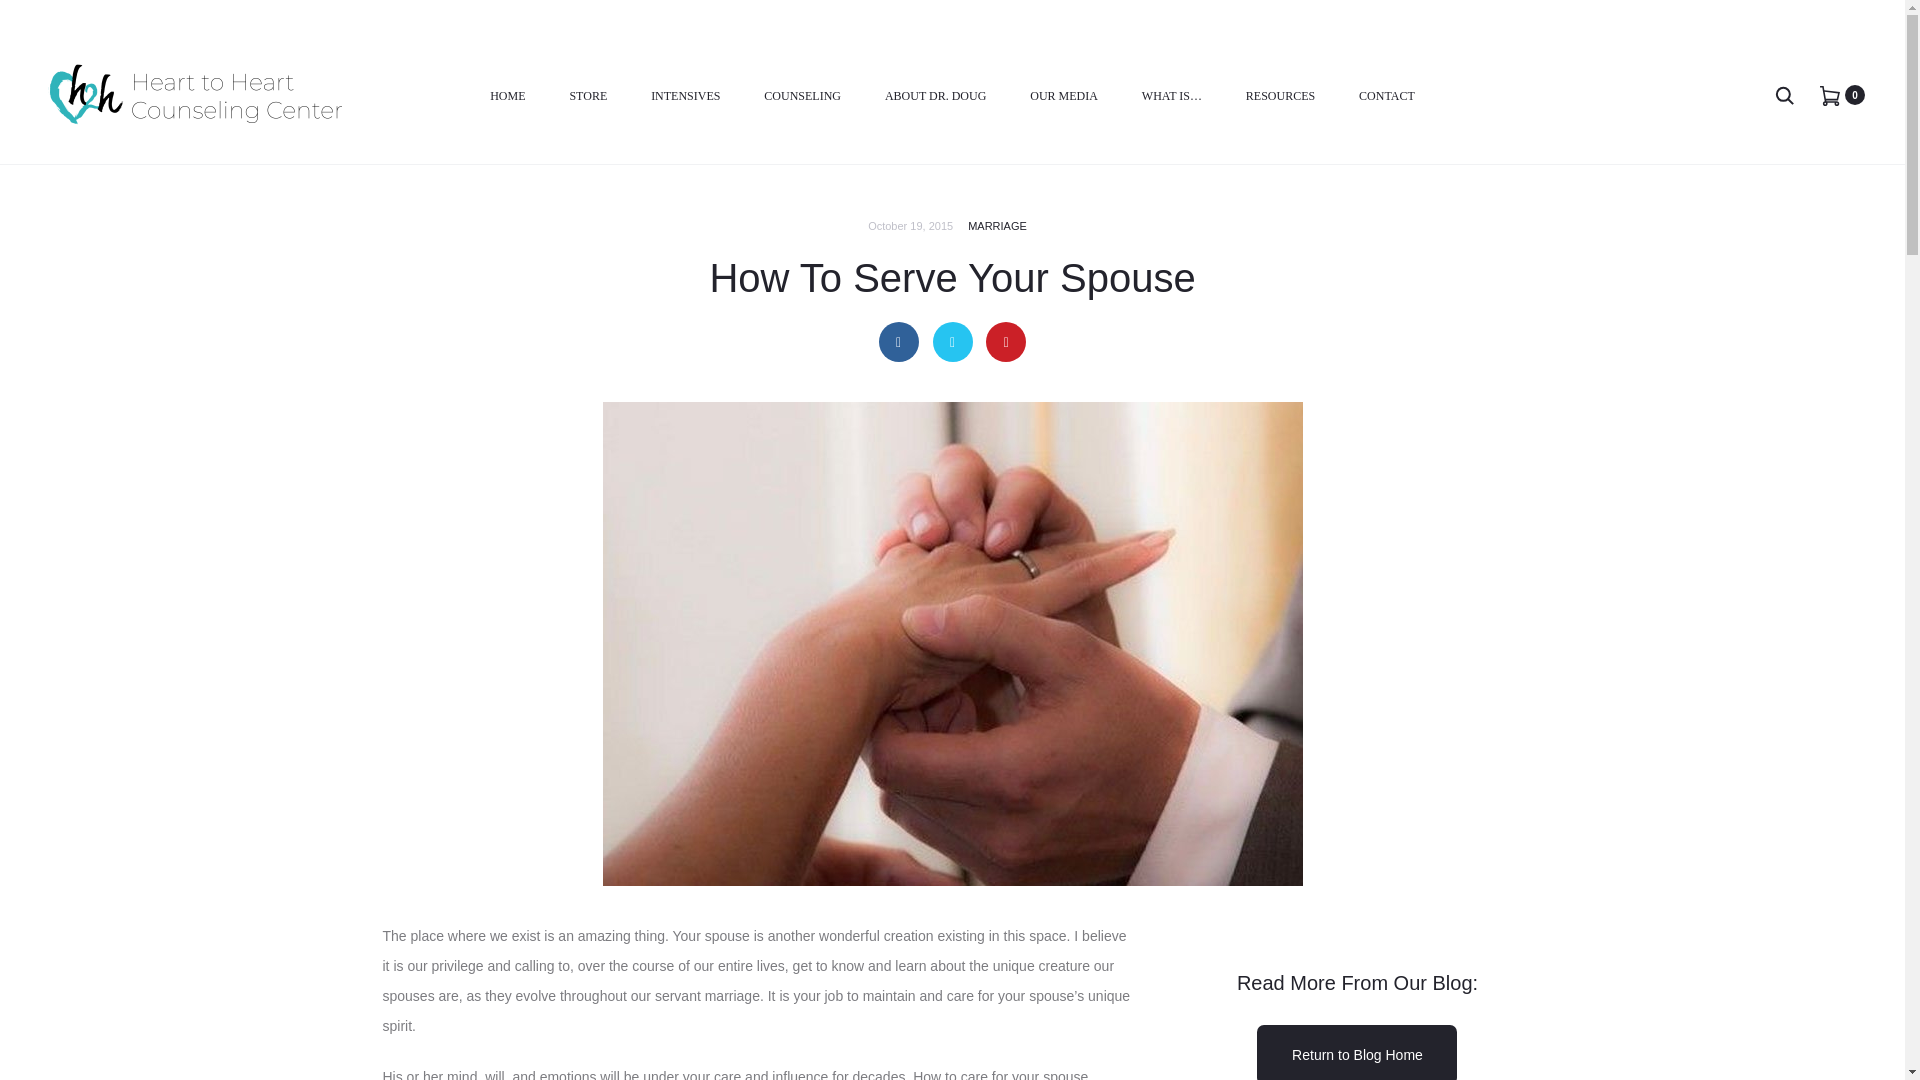 This screenshot has height=1080, width=1920. What do you see at coordinates (1280, 97) in the screenshot?
I see `RESOURCES` at bounding box center [1280, 97].